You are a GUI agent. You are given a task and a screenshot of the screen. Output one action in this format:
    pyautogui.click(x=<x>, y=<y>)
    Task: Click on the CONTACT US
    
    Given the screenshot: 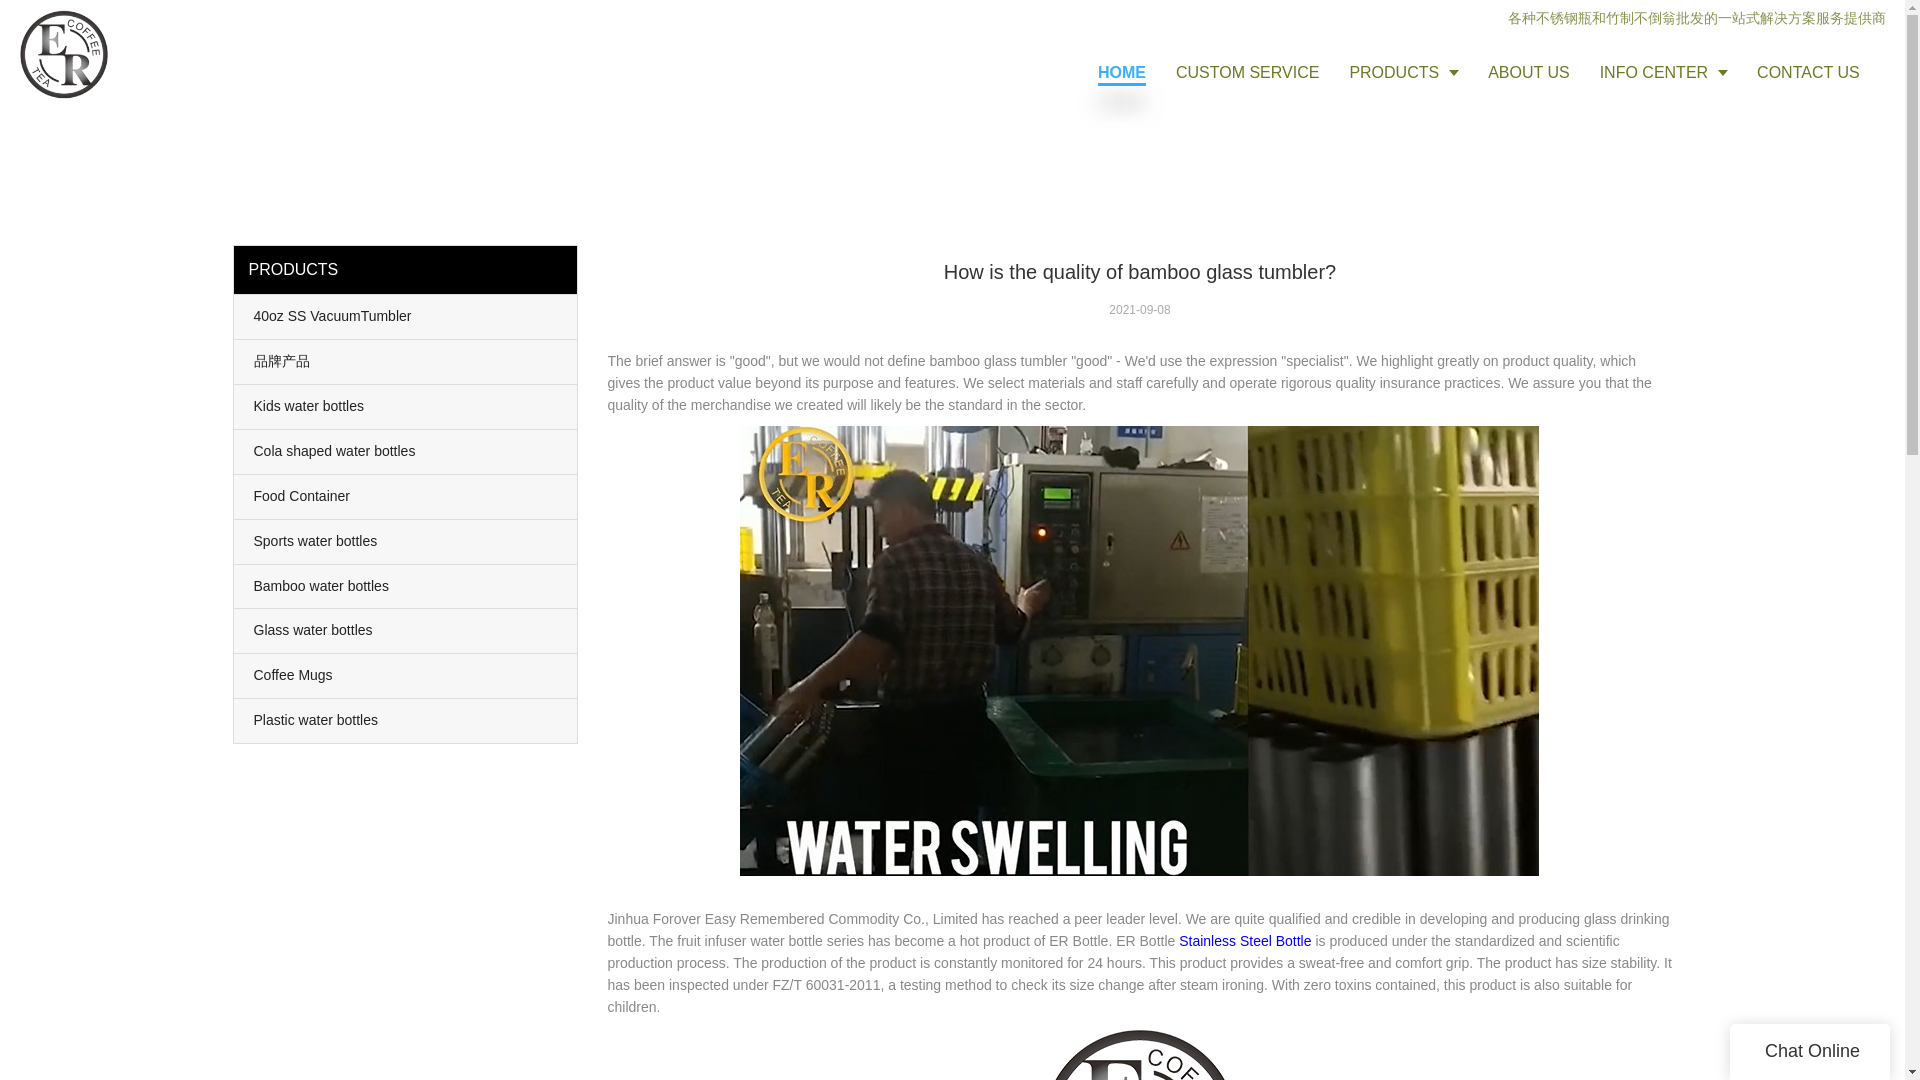 What is the action you would take?
    pyautogui.click(x=1808, y=72)
    